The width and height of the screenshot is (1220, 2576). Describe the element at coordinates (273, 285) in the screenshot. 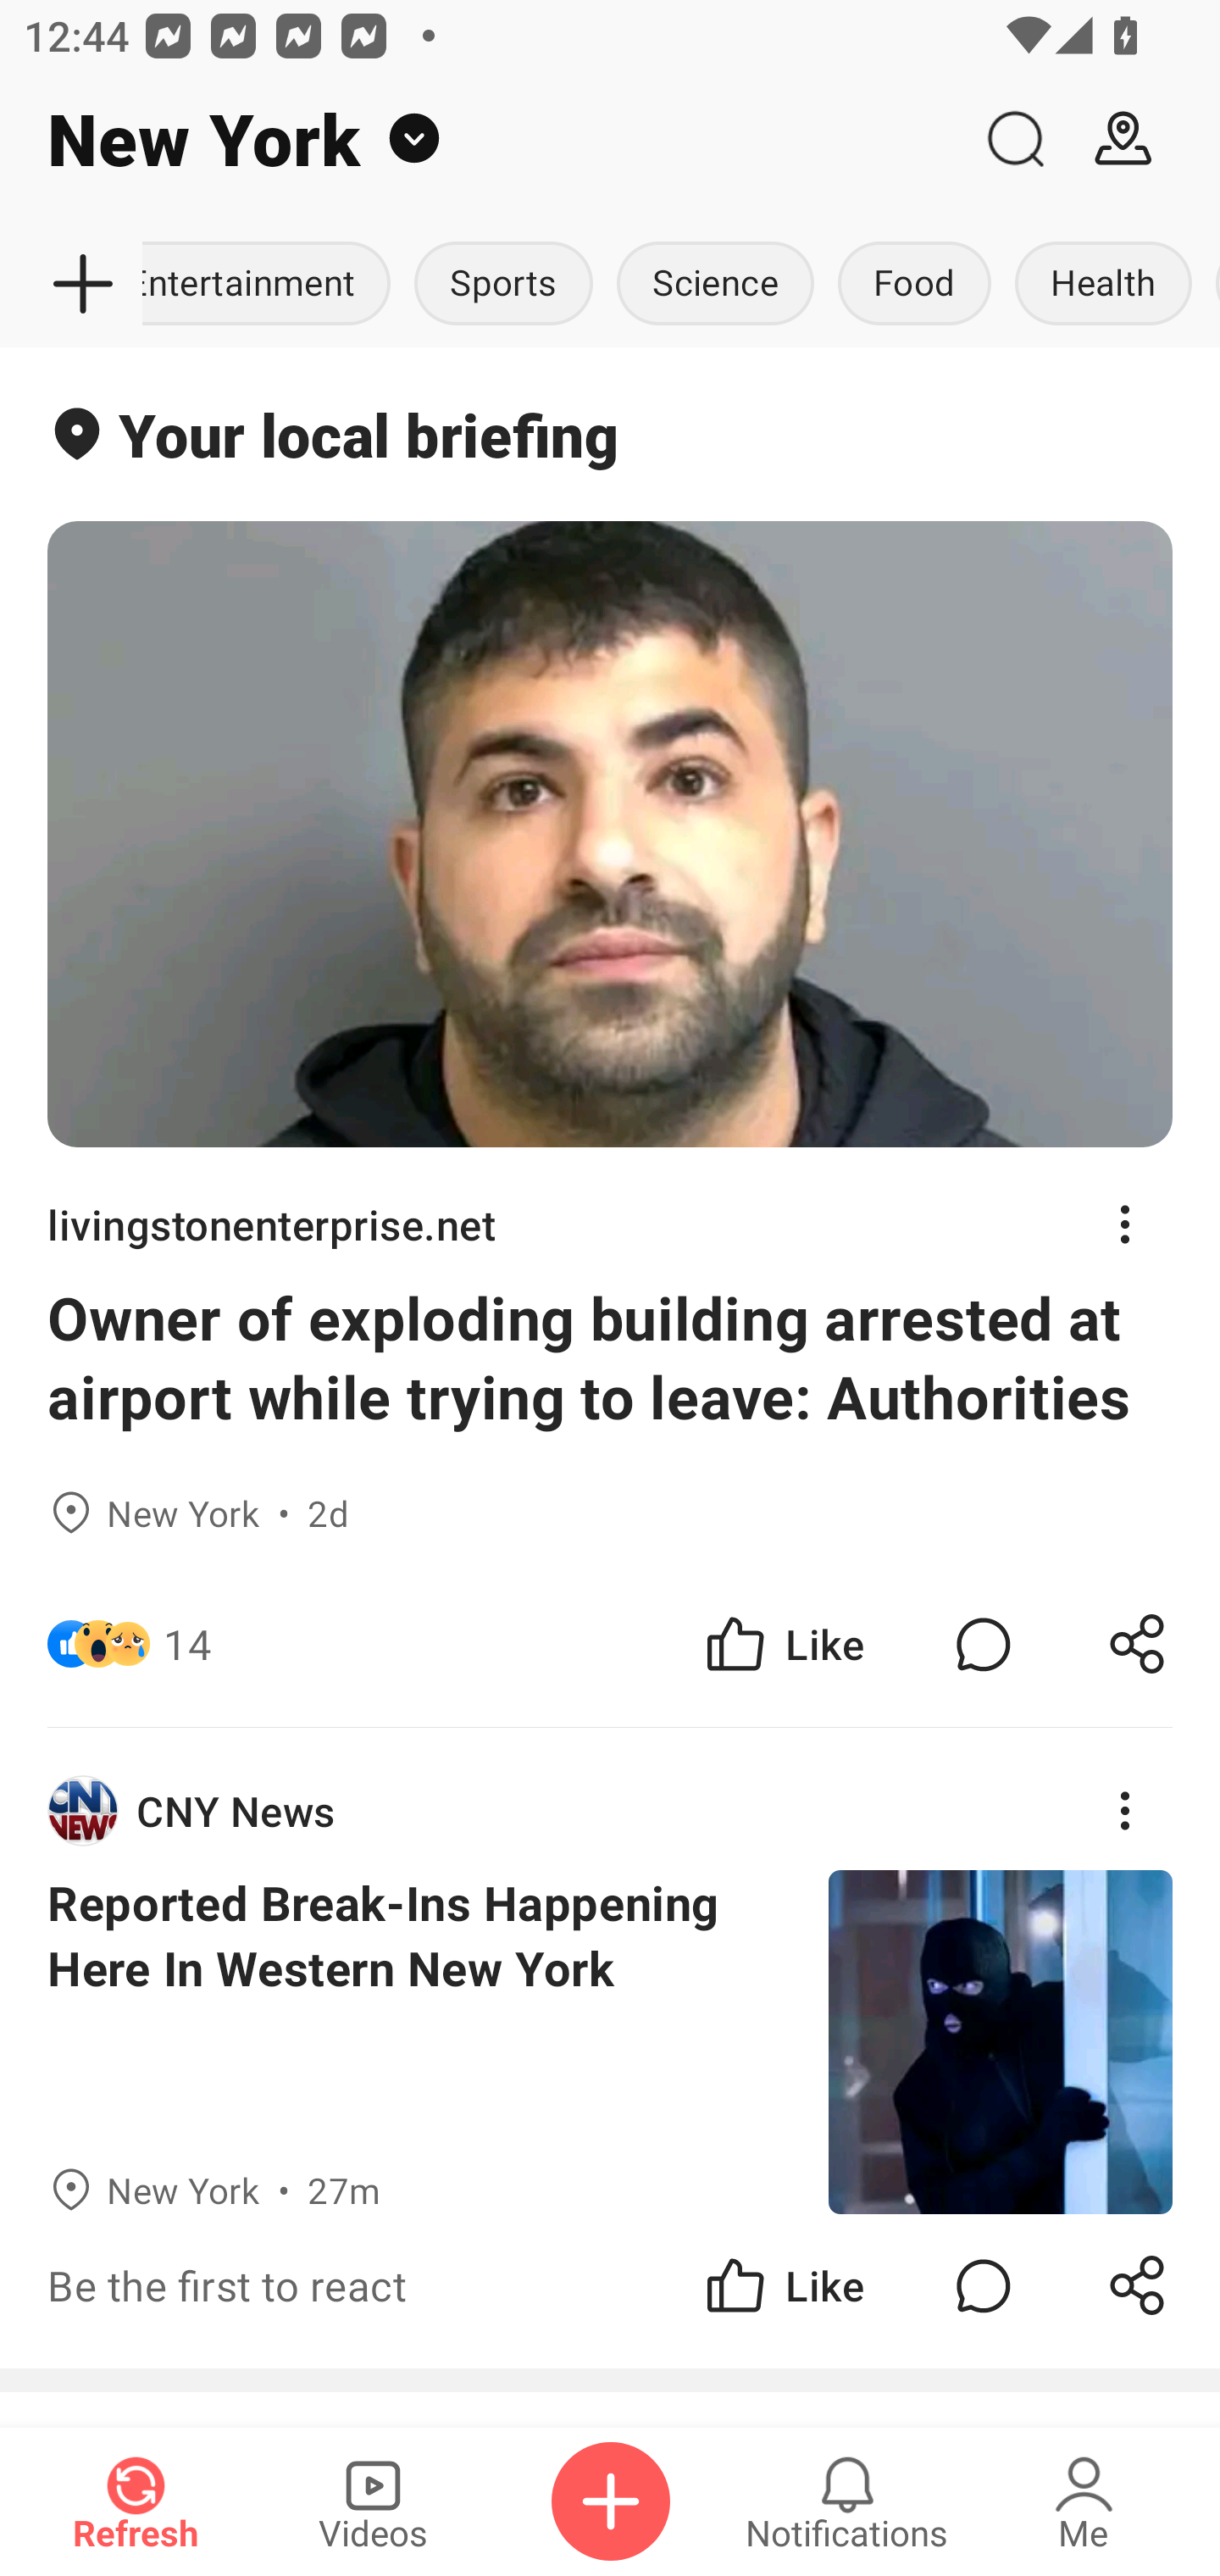

I see `Entertainment` at that location.